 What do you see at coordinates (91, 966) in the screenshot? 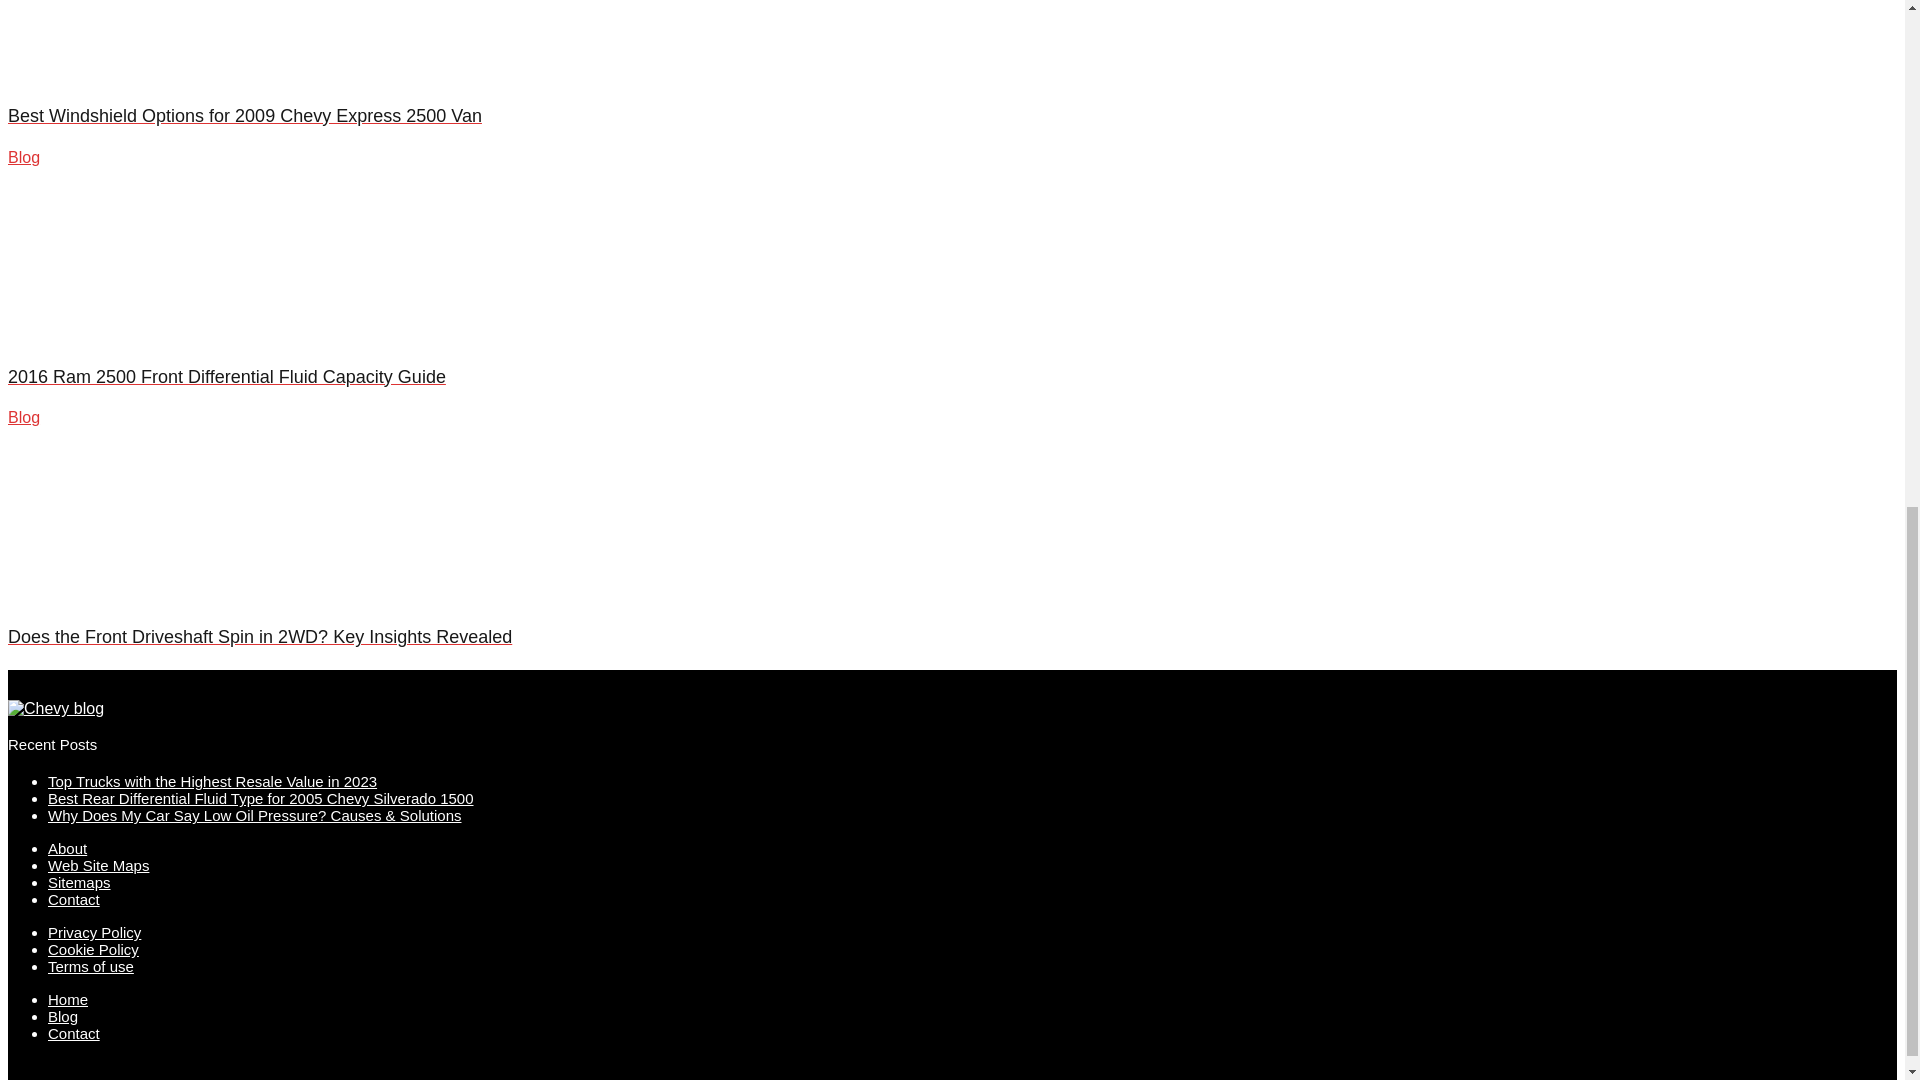
I see `Terms of use` at bounding box center [91, 966].